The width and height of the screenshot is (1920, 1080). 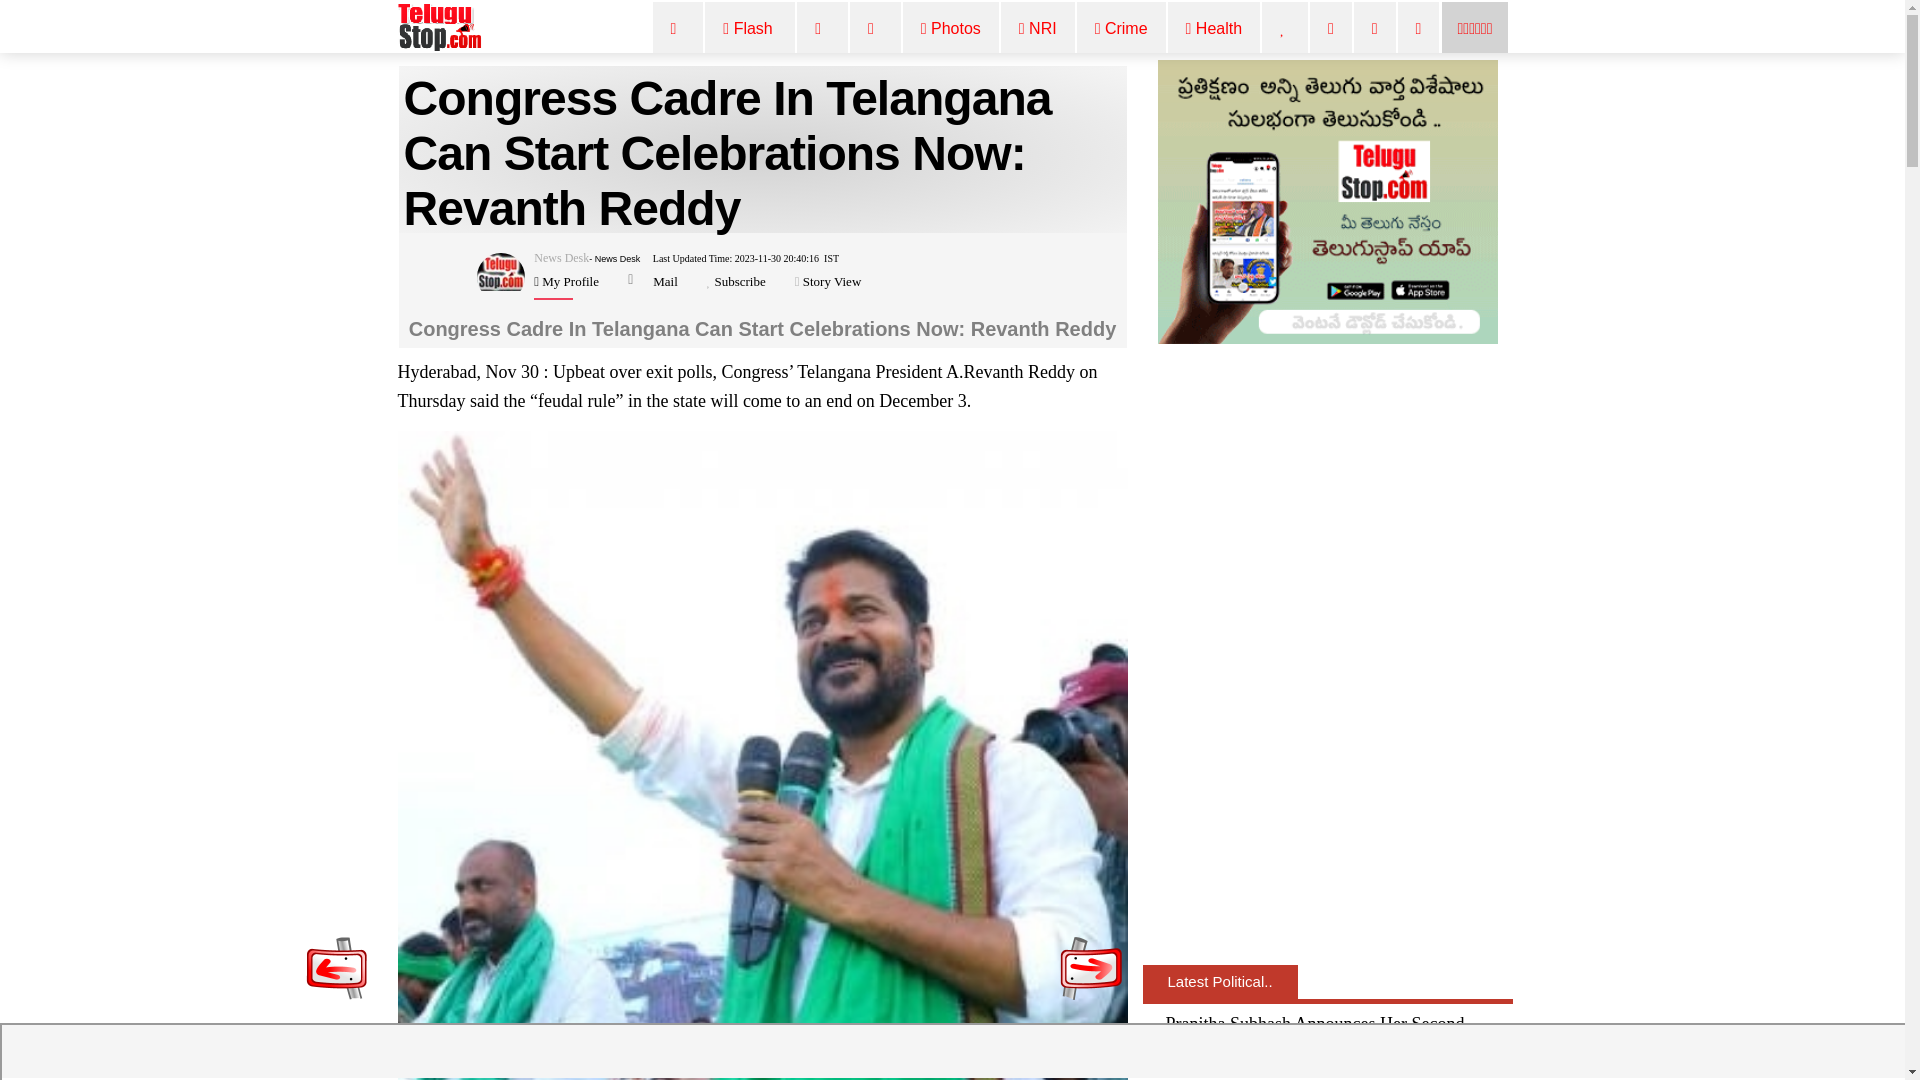 I want to click on  Photos, so click(x=951, y=30).